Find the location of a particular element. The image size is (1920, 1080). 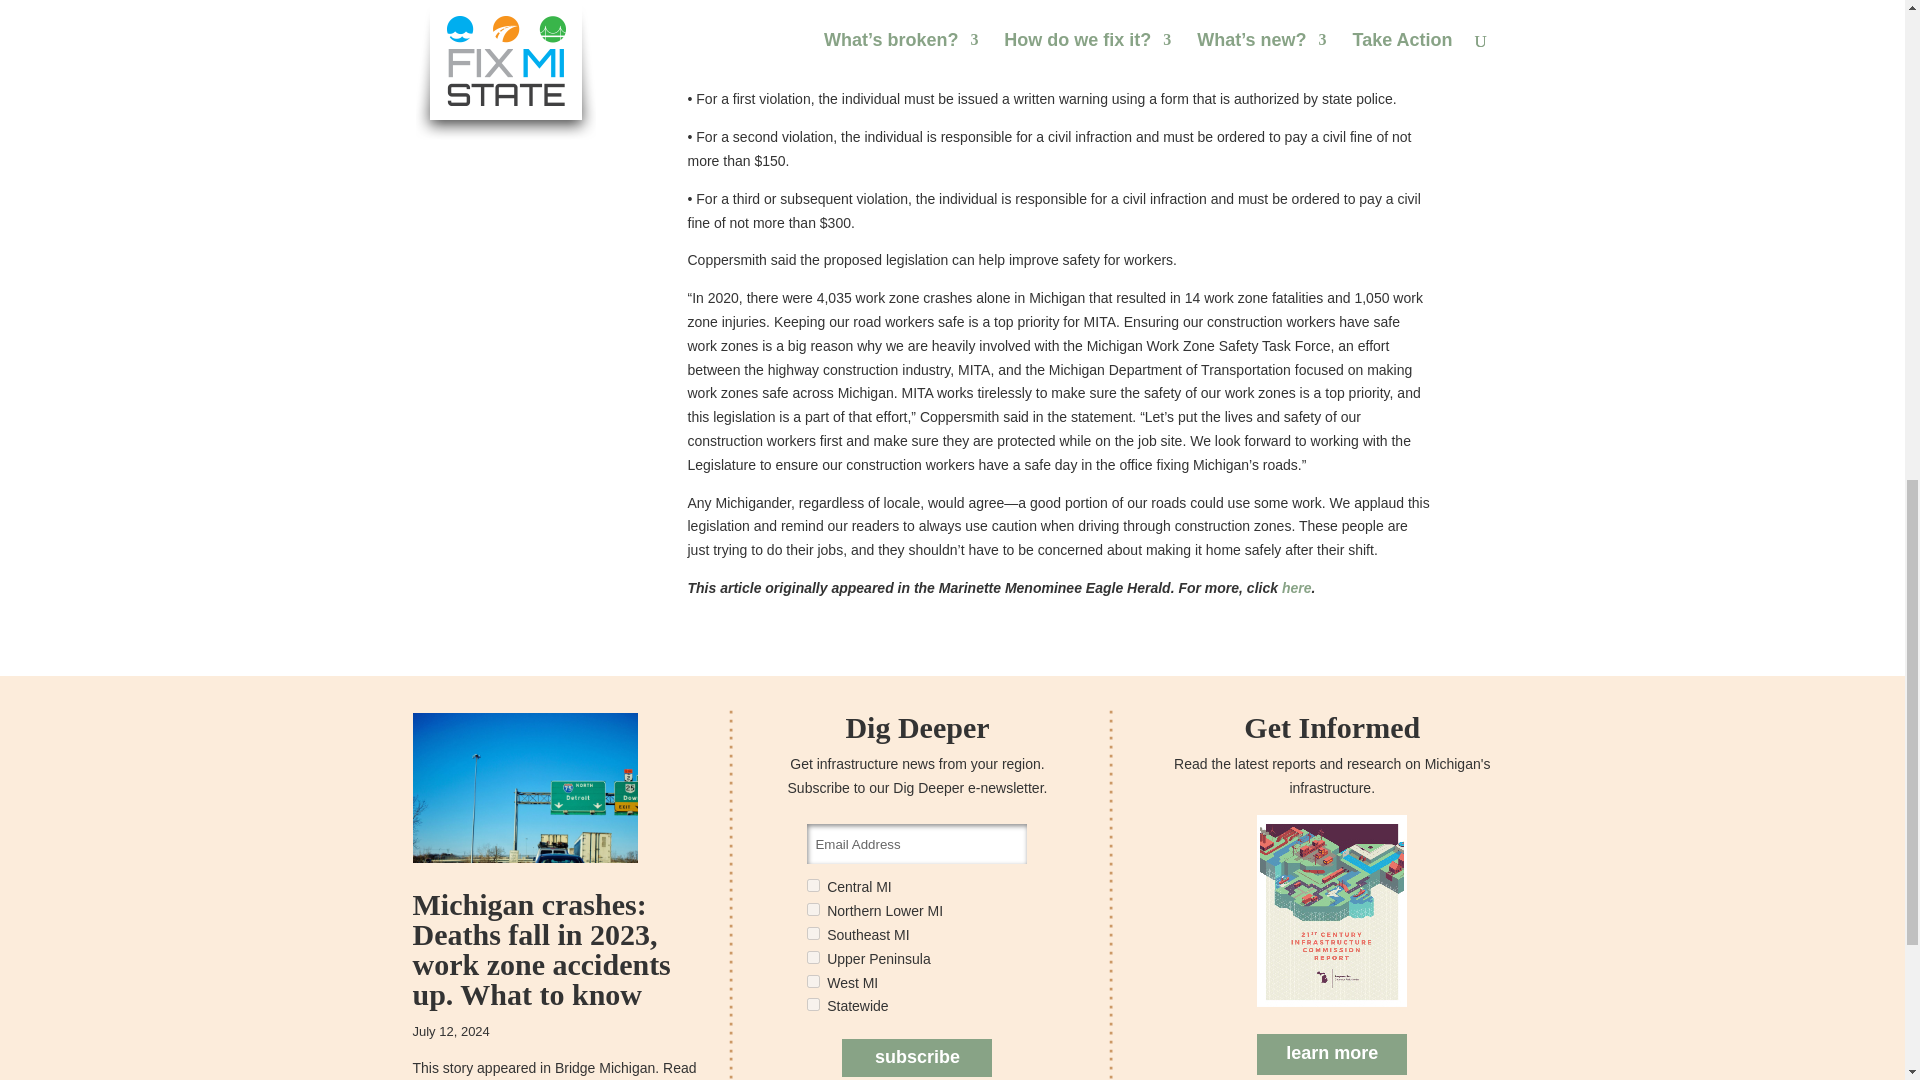

Northern Lower MI is located at coordinates (812, 908).